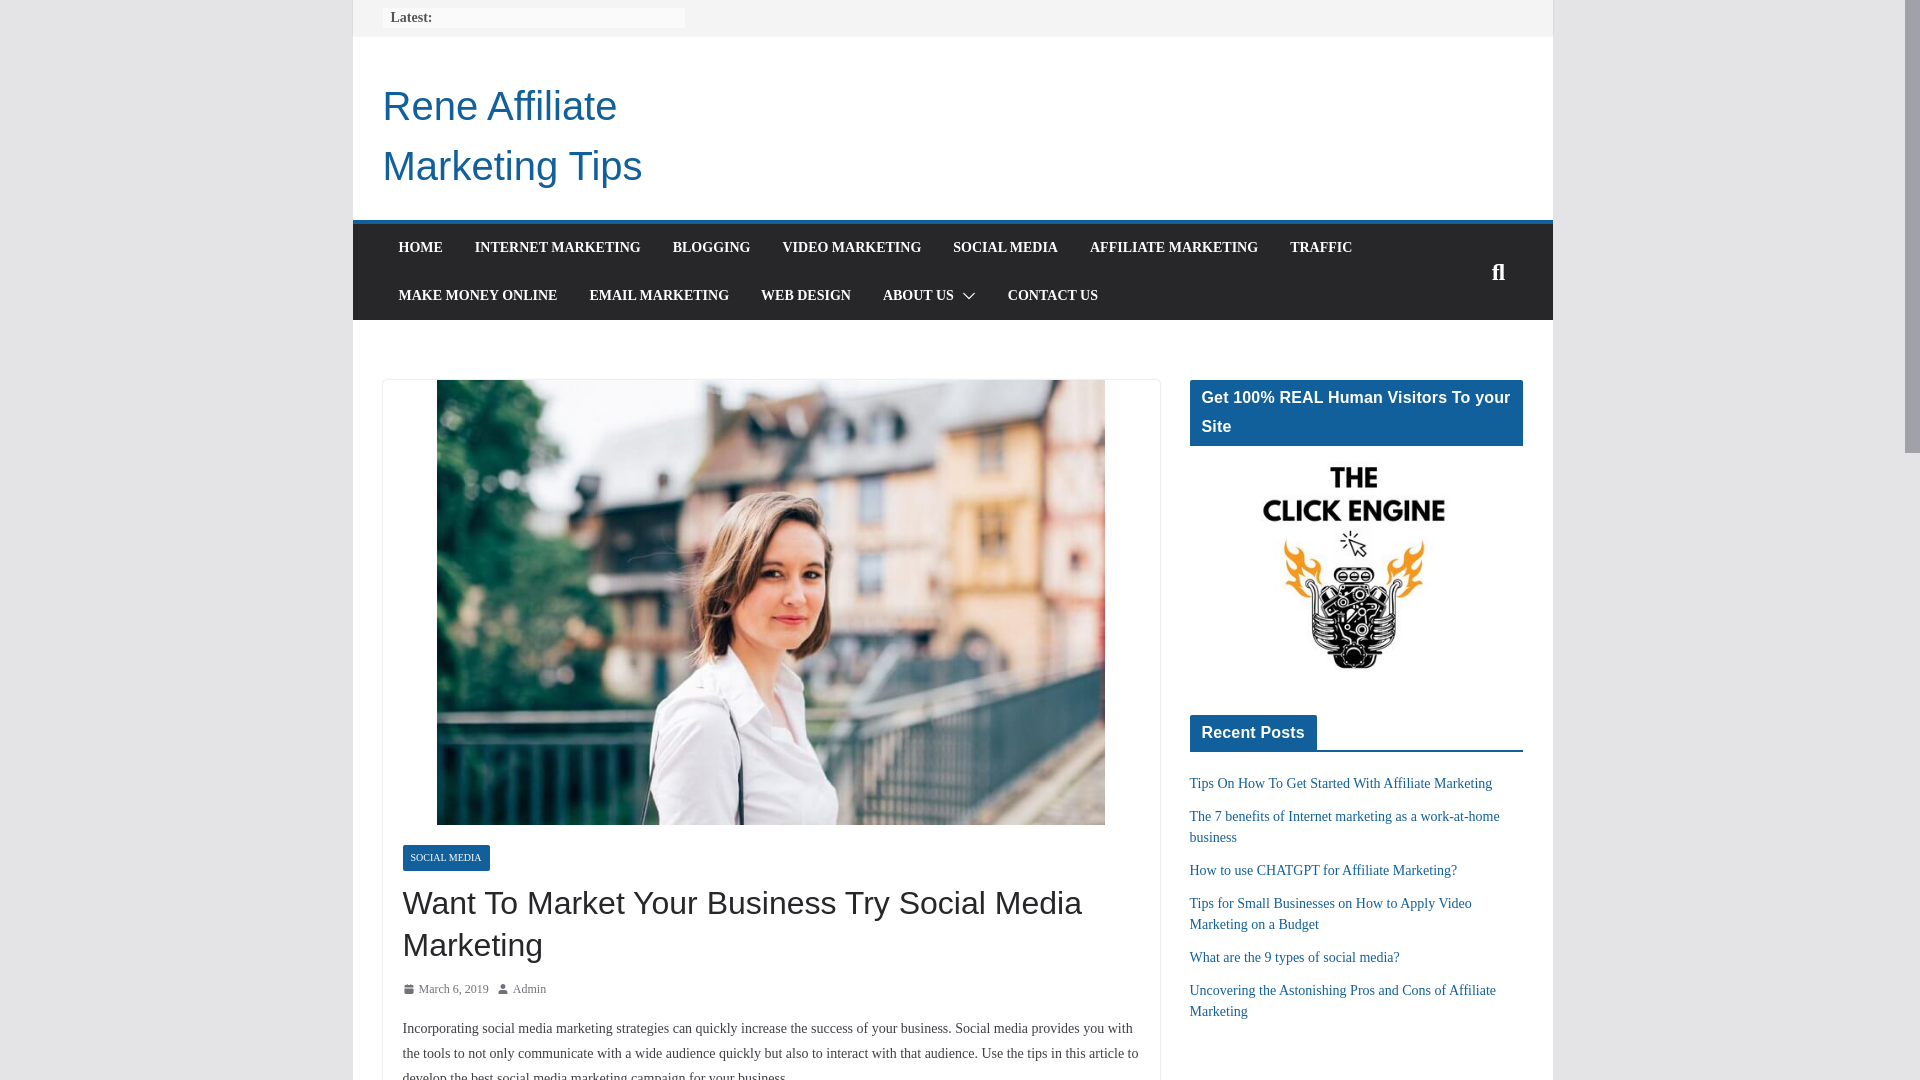  I want to click on SOCIAL MEDIA, so click(1004, 248).